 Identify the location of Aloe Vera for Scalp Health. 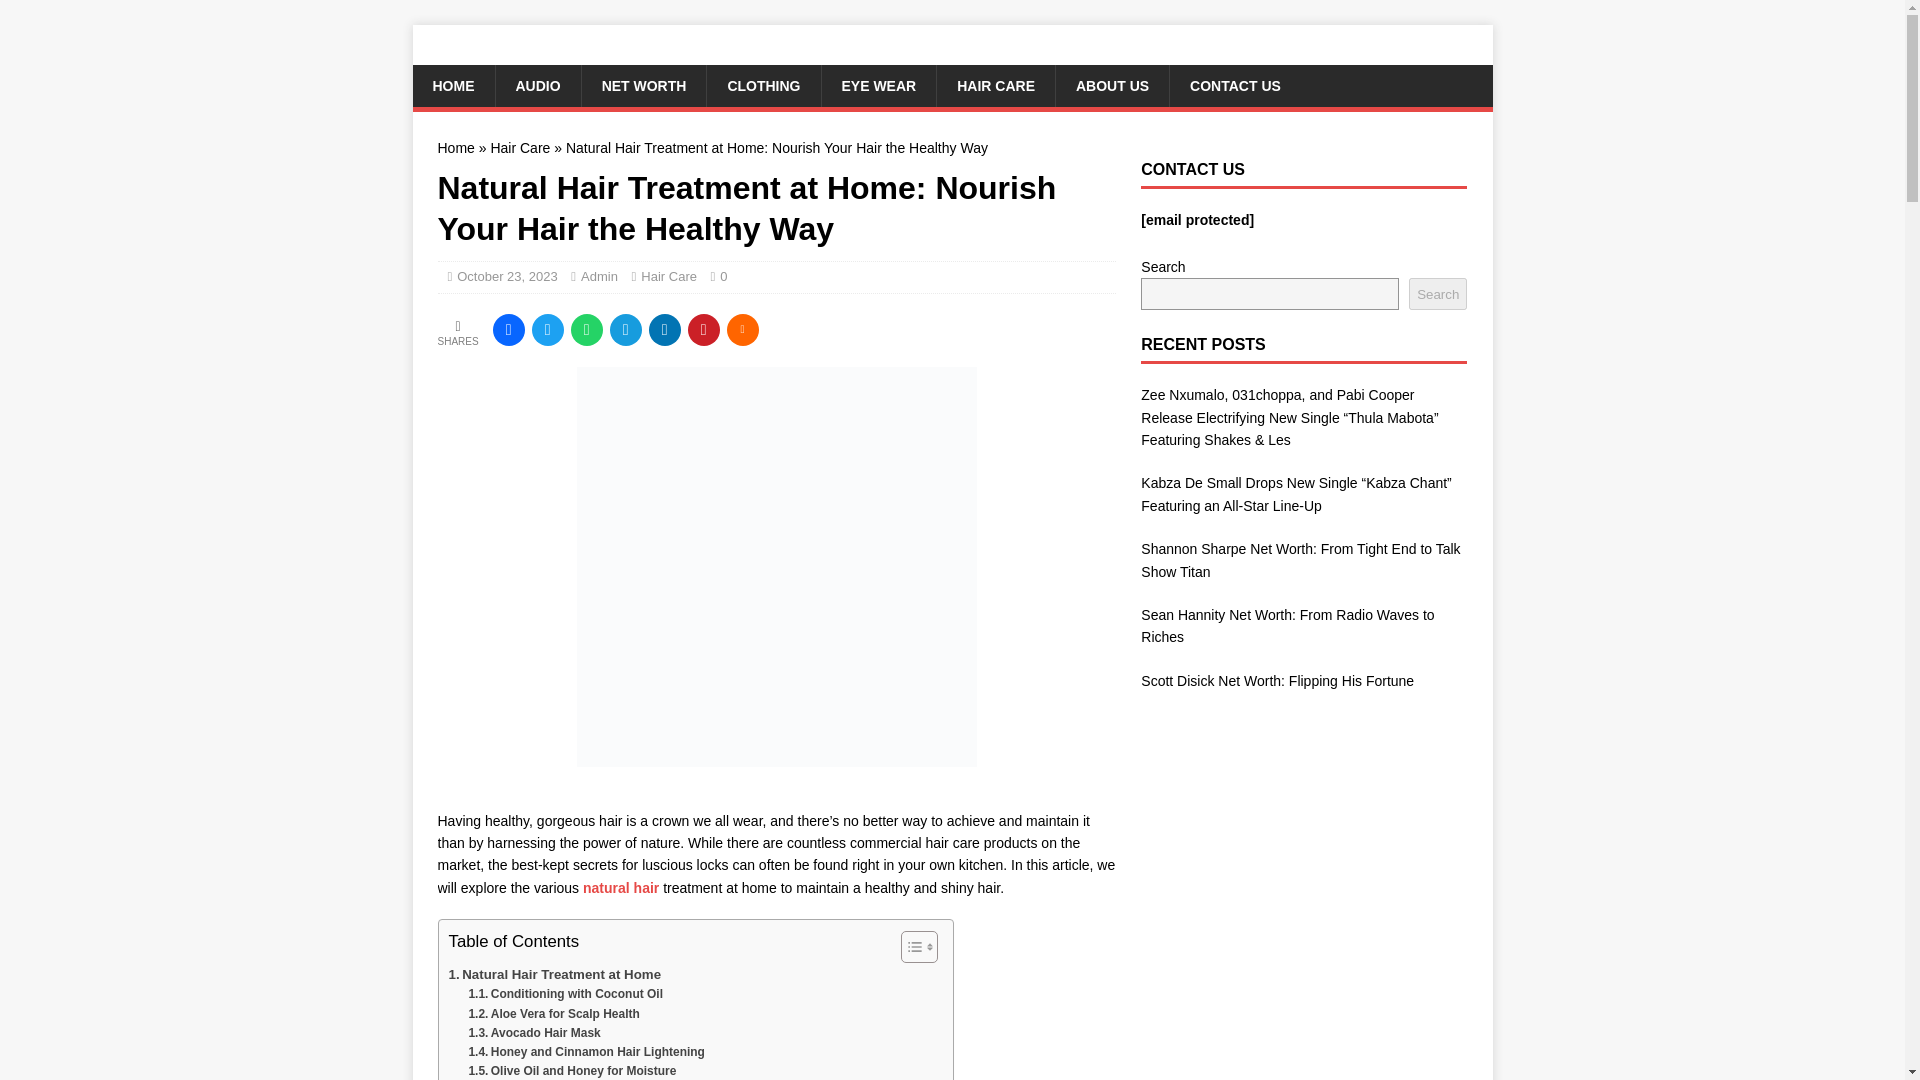
(554, 1014).